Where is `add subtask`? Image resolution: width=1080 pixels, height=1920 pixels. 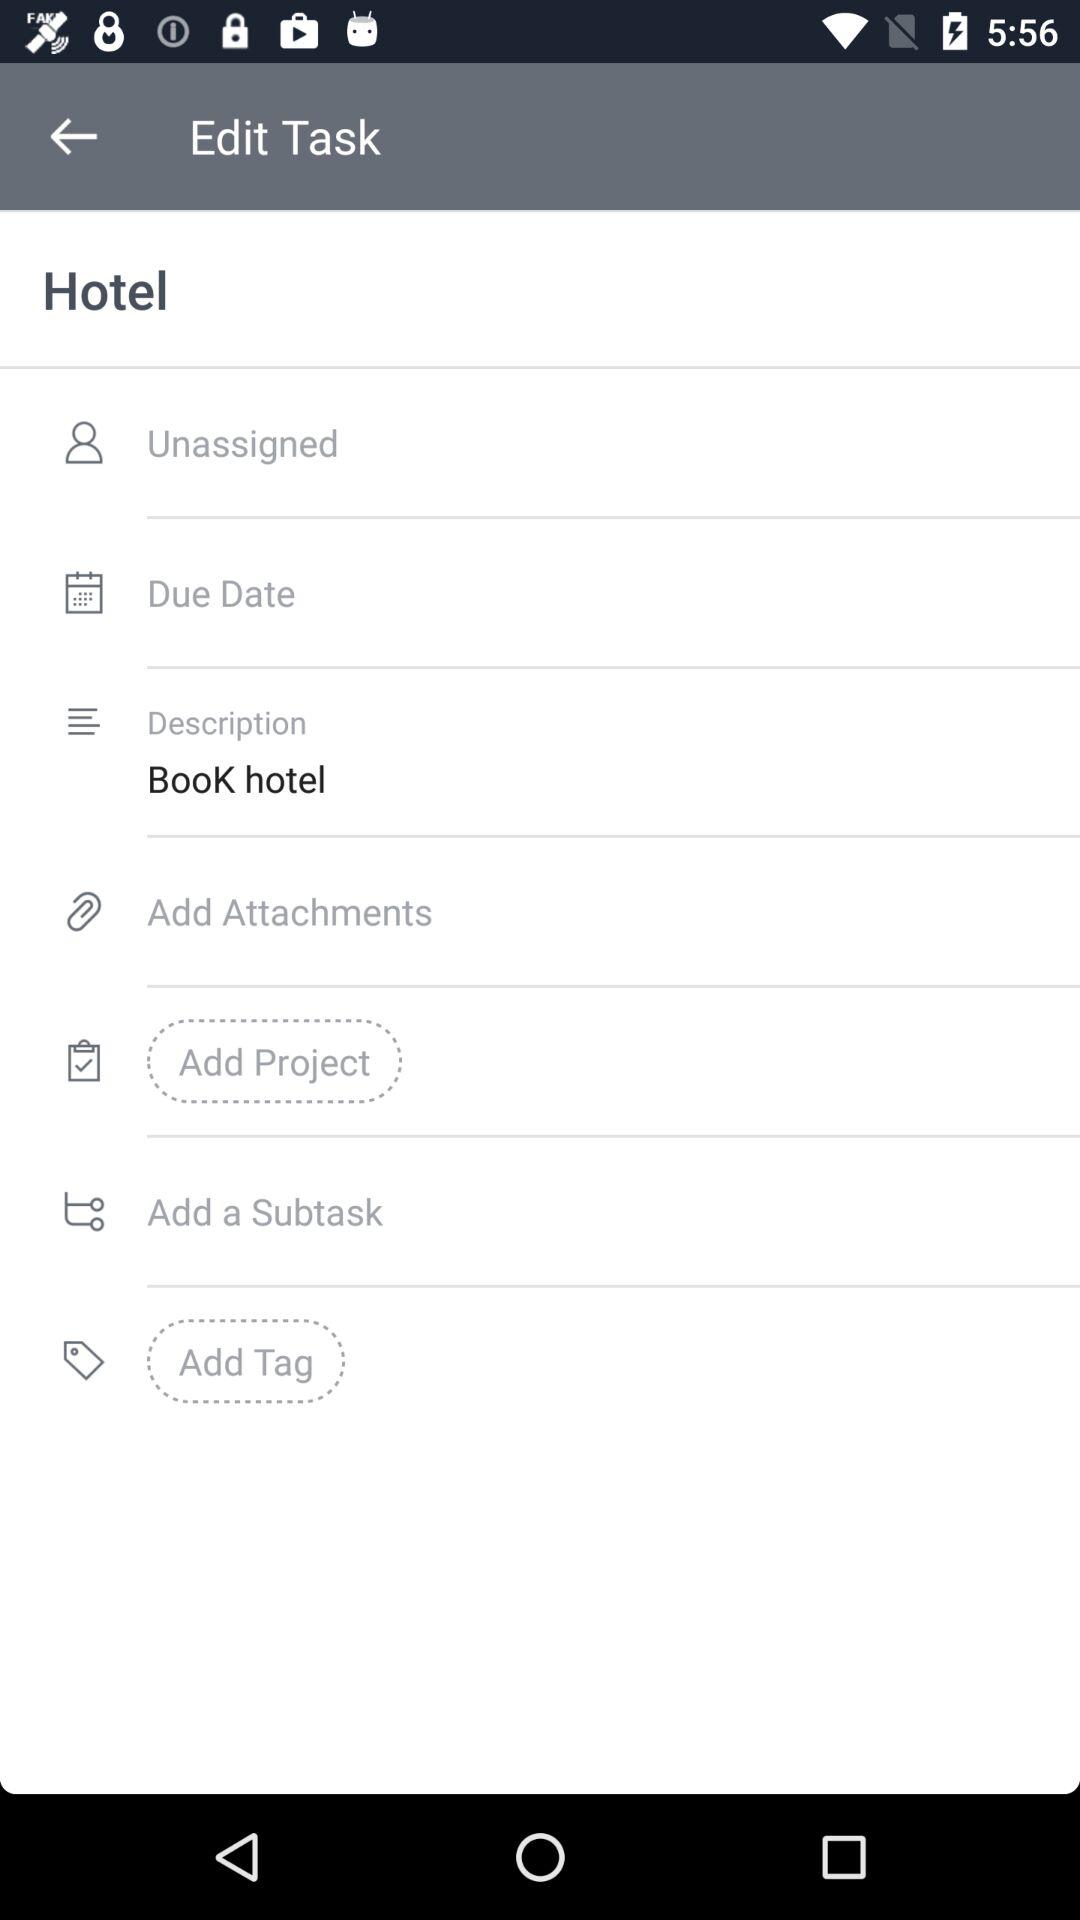
add subtask is located at coordinates (614, 1211).